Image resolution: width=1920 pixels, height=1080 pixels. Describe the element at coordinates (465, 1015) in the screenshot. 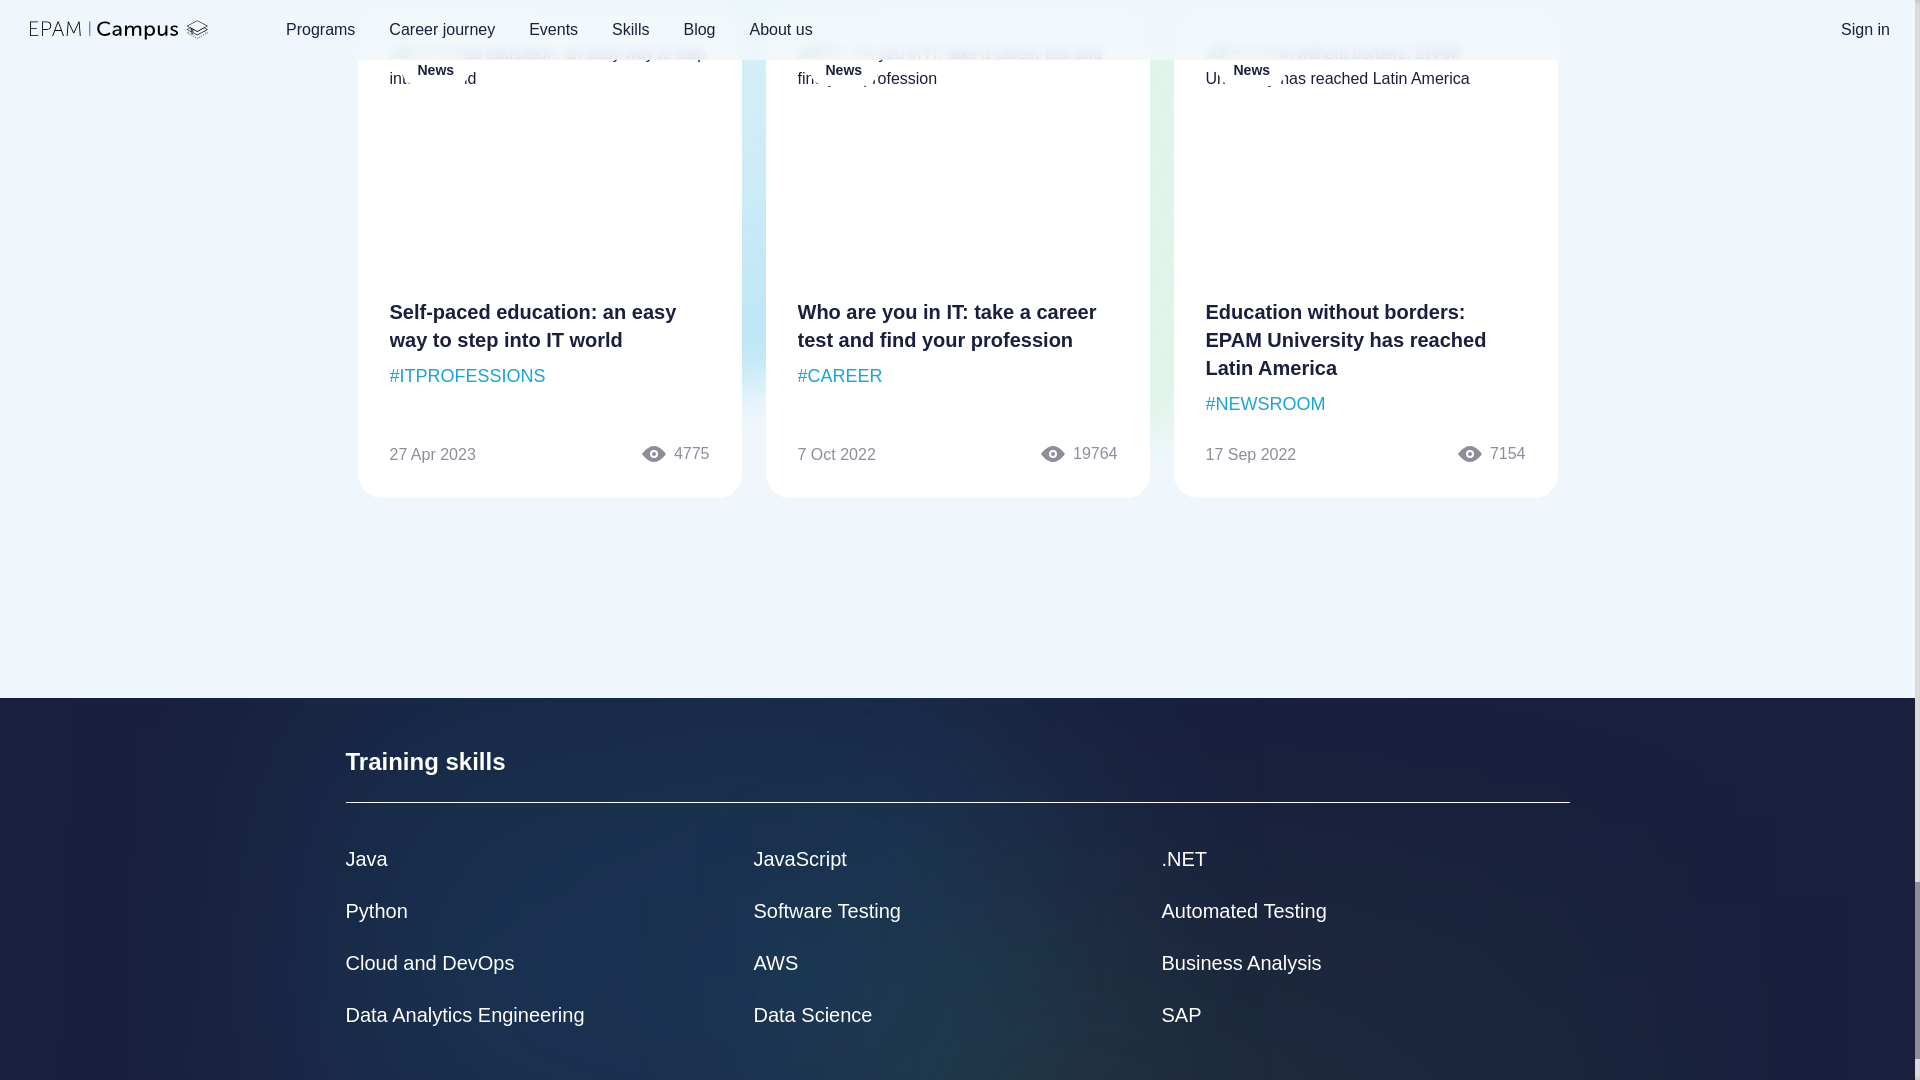

I see `Data Analytics Engineering` at that location.